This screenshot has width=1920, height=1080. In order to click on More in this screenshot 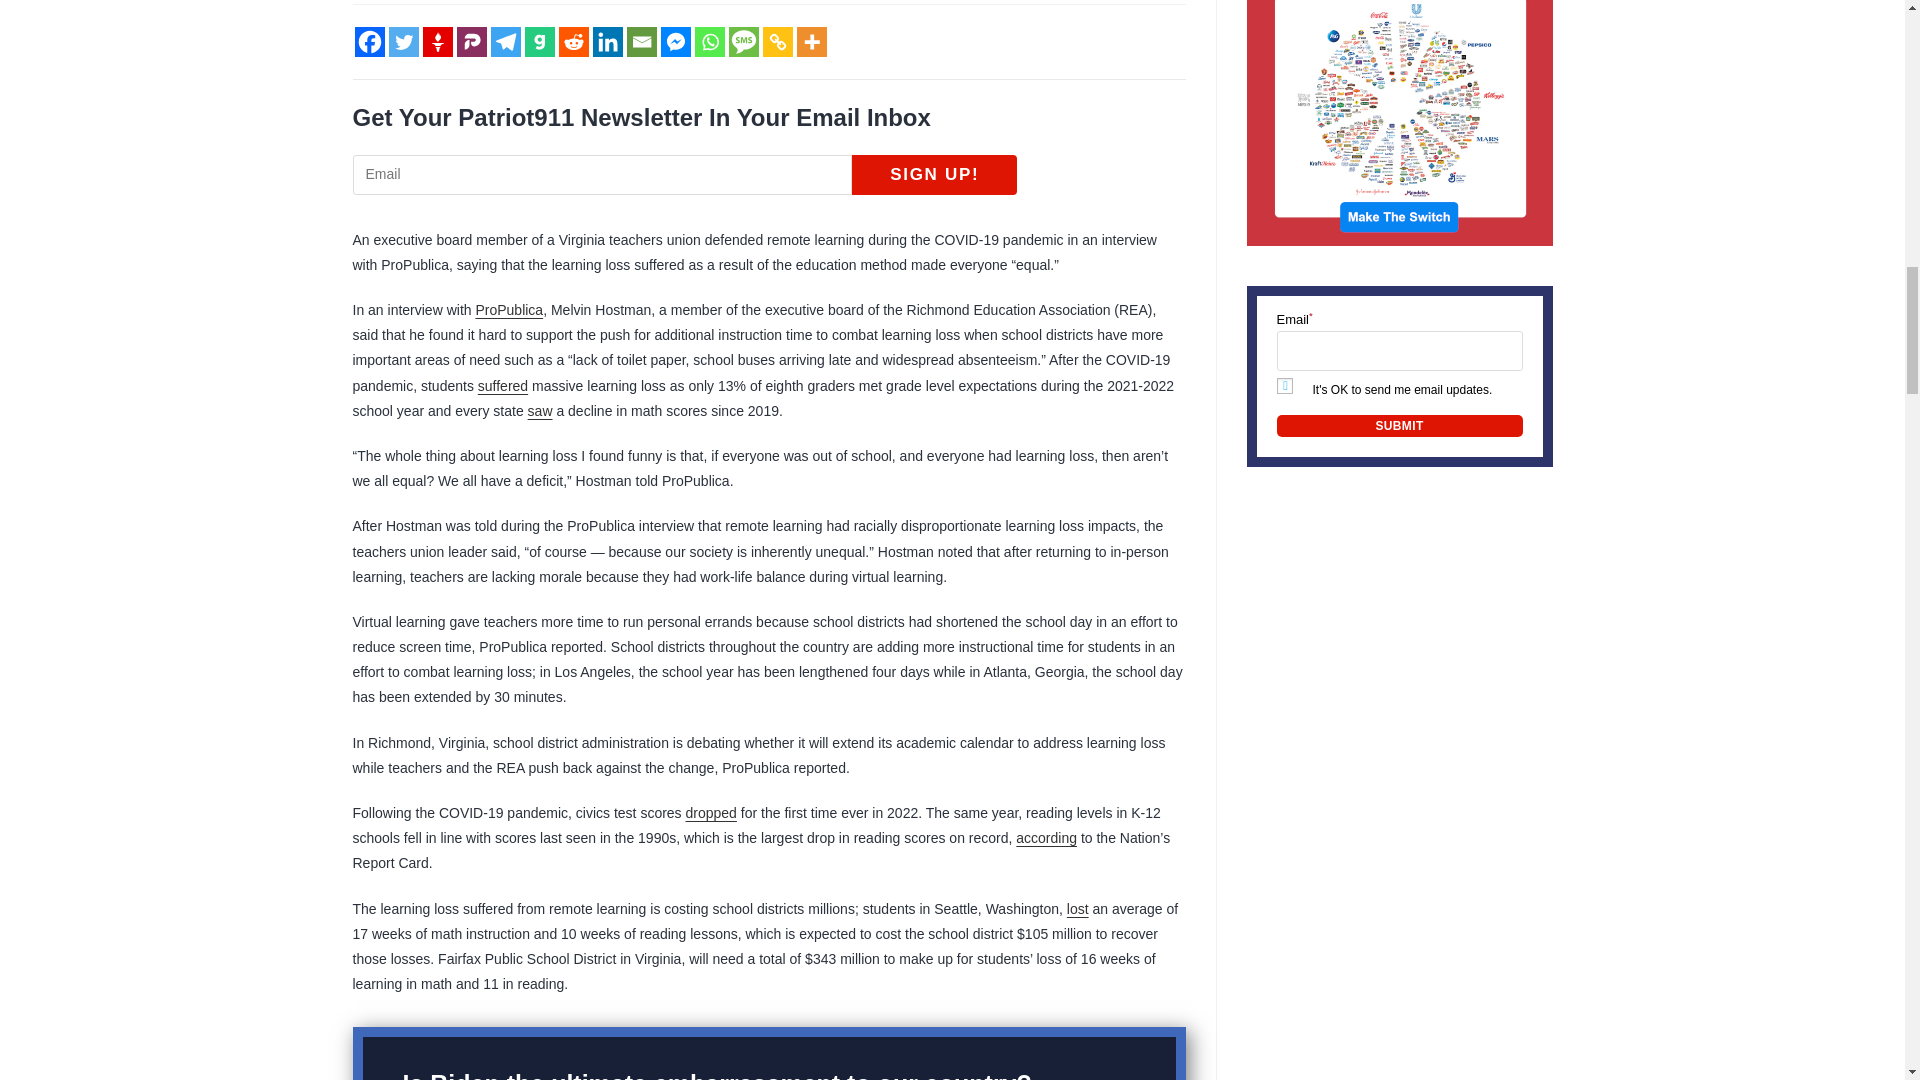, I will do `click(810, 42)`.